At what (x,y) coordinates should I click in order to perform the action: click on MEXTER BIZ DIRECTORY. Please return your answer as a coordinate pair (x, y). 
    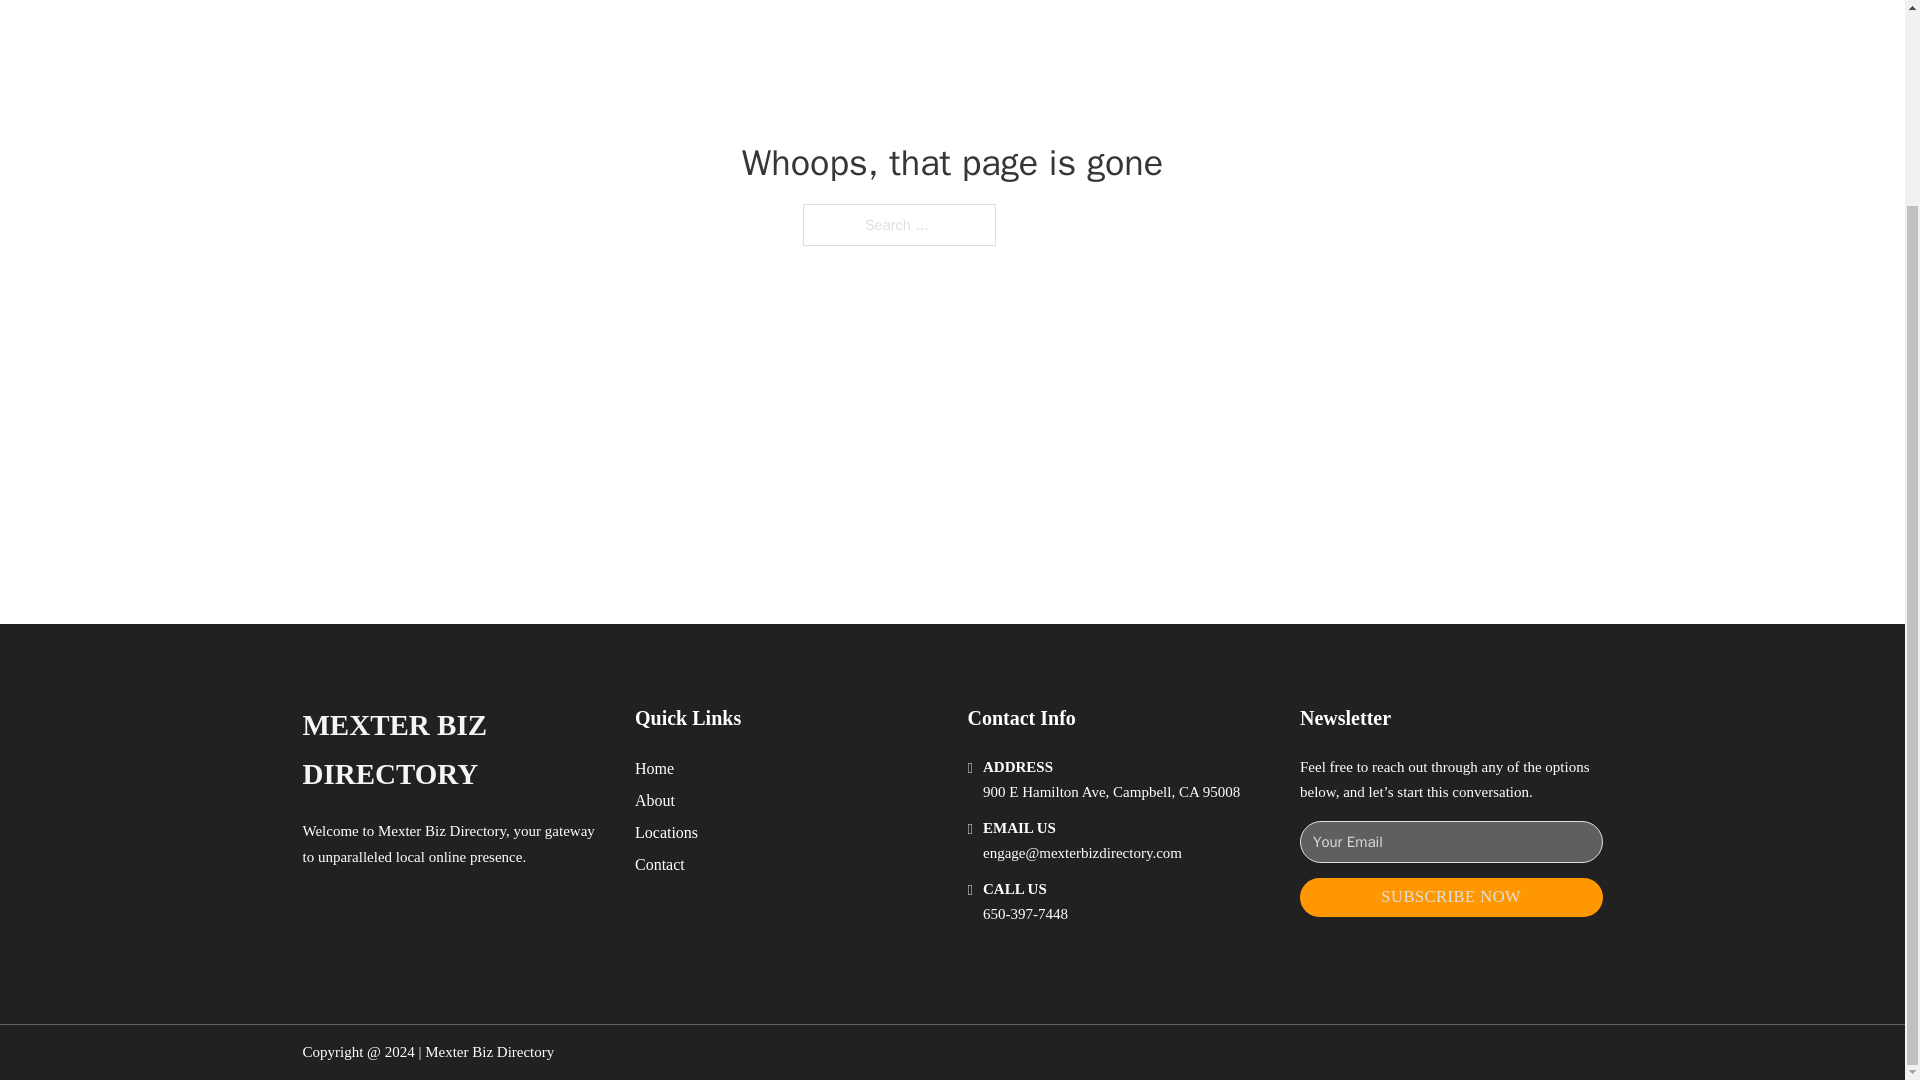
    Looking at the image, I should click on (452, 750).